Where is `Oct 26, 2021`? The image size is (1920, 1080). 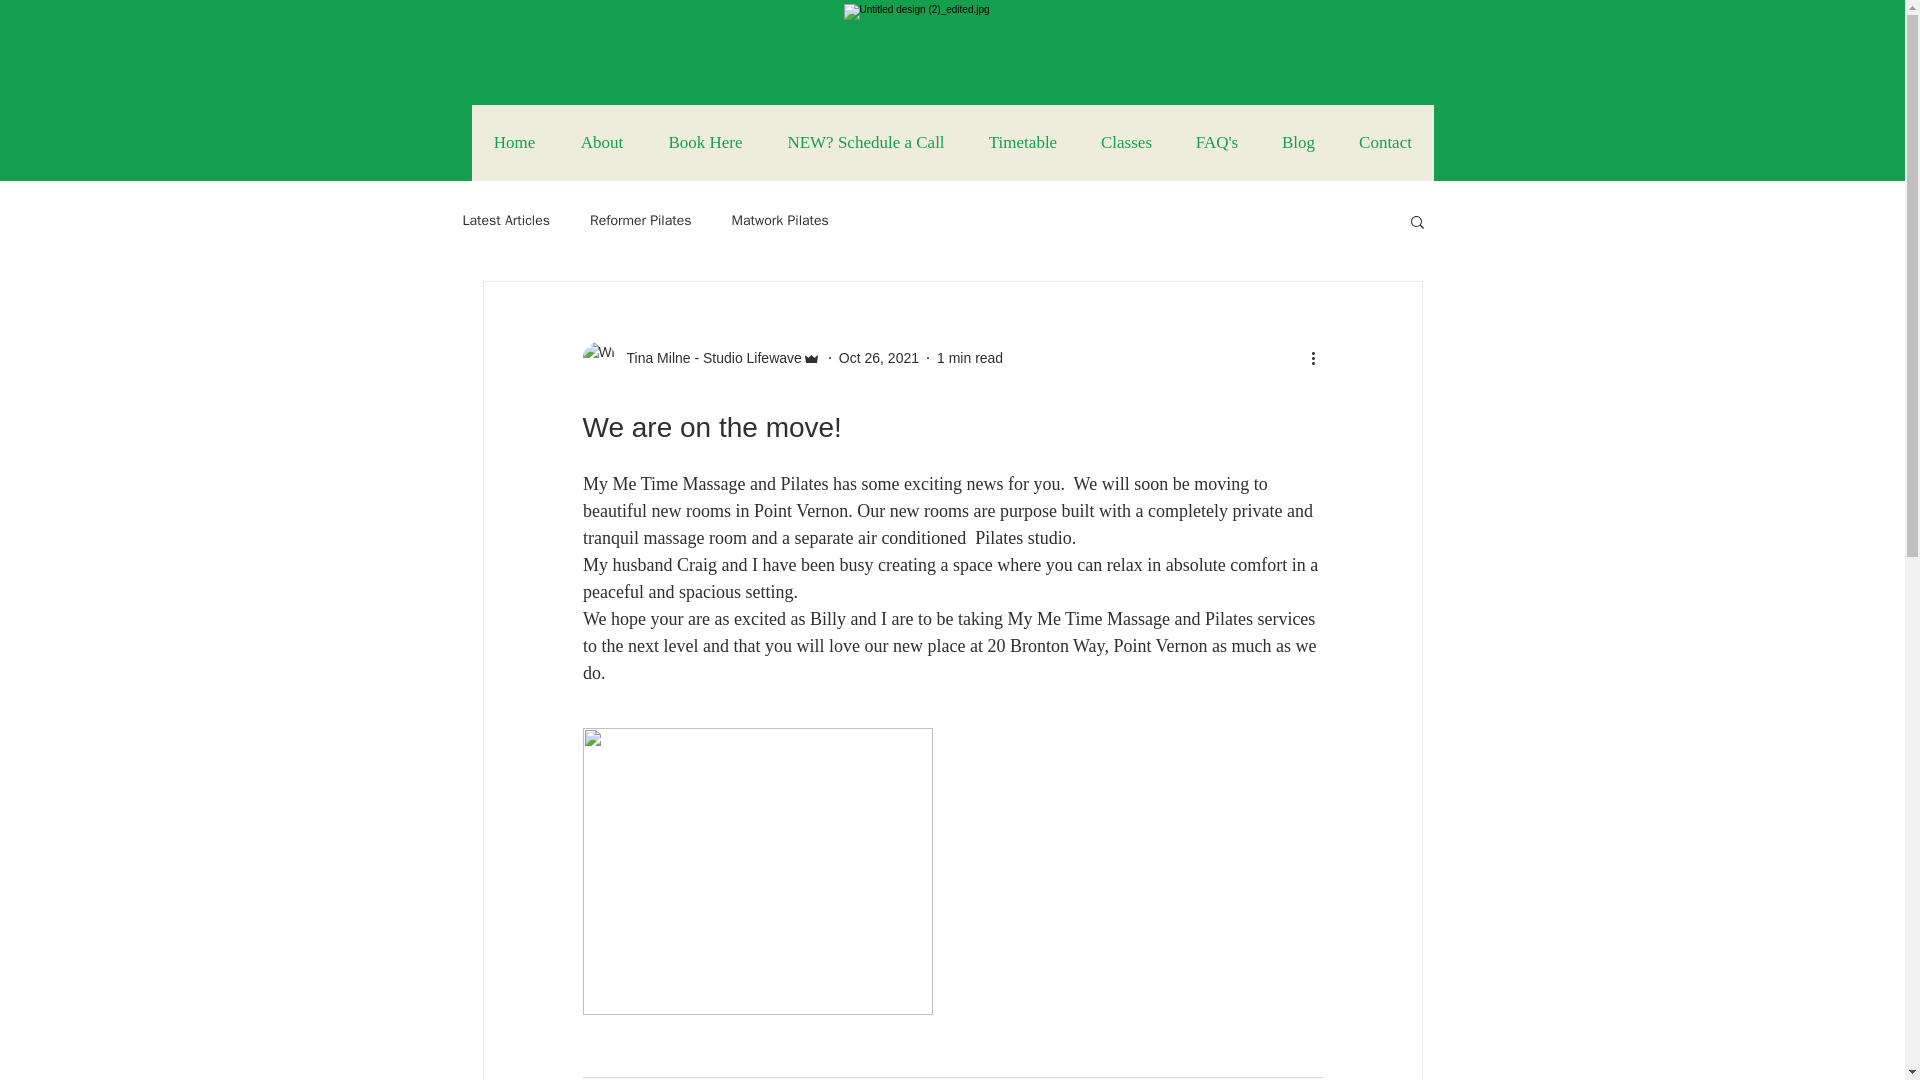 Oct 26, 2021 is located at coordinates (879, 358).